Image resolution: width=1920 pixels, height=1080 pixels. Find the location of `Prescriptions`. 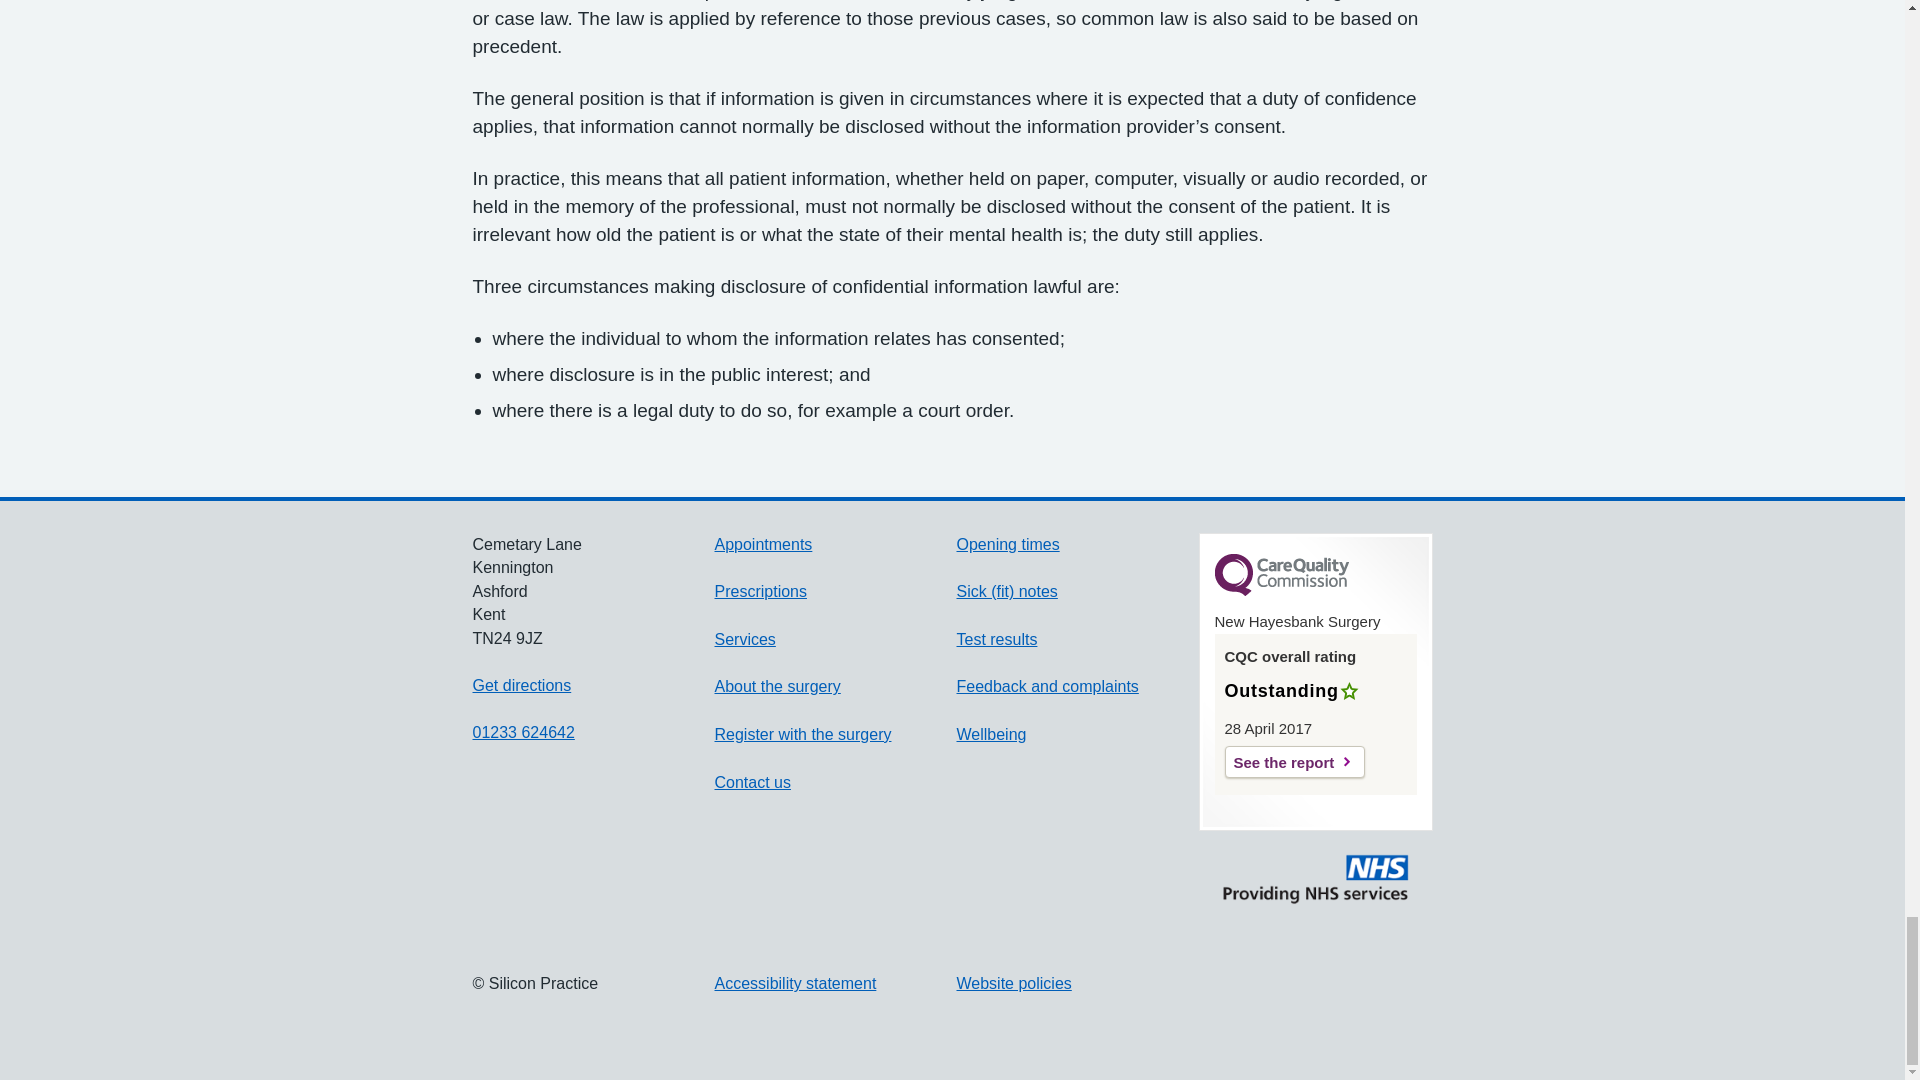

Prescriptions is located at coordinates (760, 592).